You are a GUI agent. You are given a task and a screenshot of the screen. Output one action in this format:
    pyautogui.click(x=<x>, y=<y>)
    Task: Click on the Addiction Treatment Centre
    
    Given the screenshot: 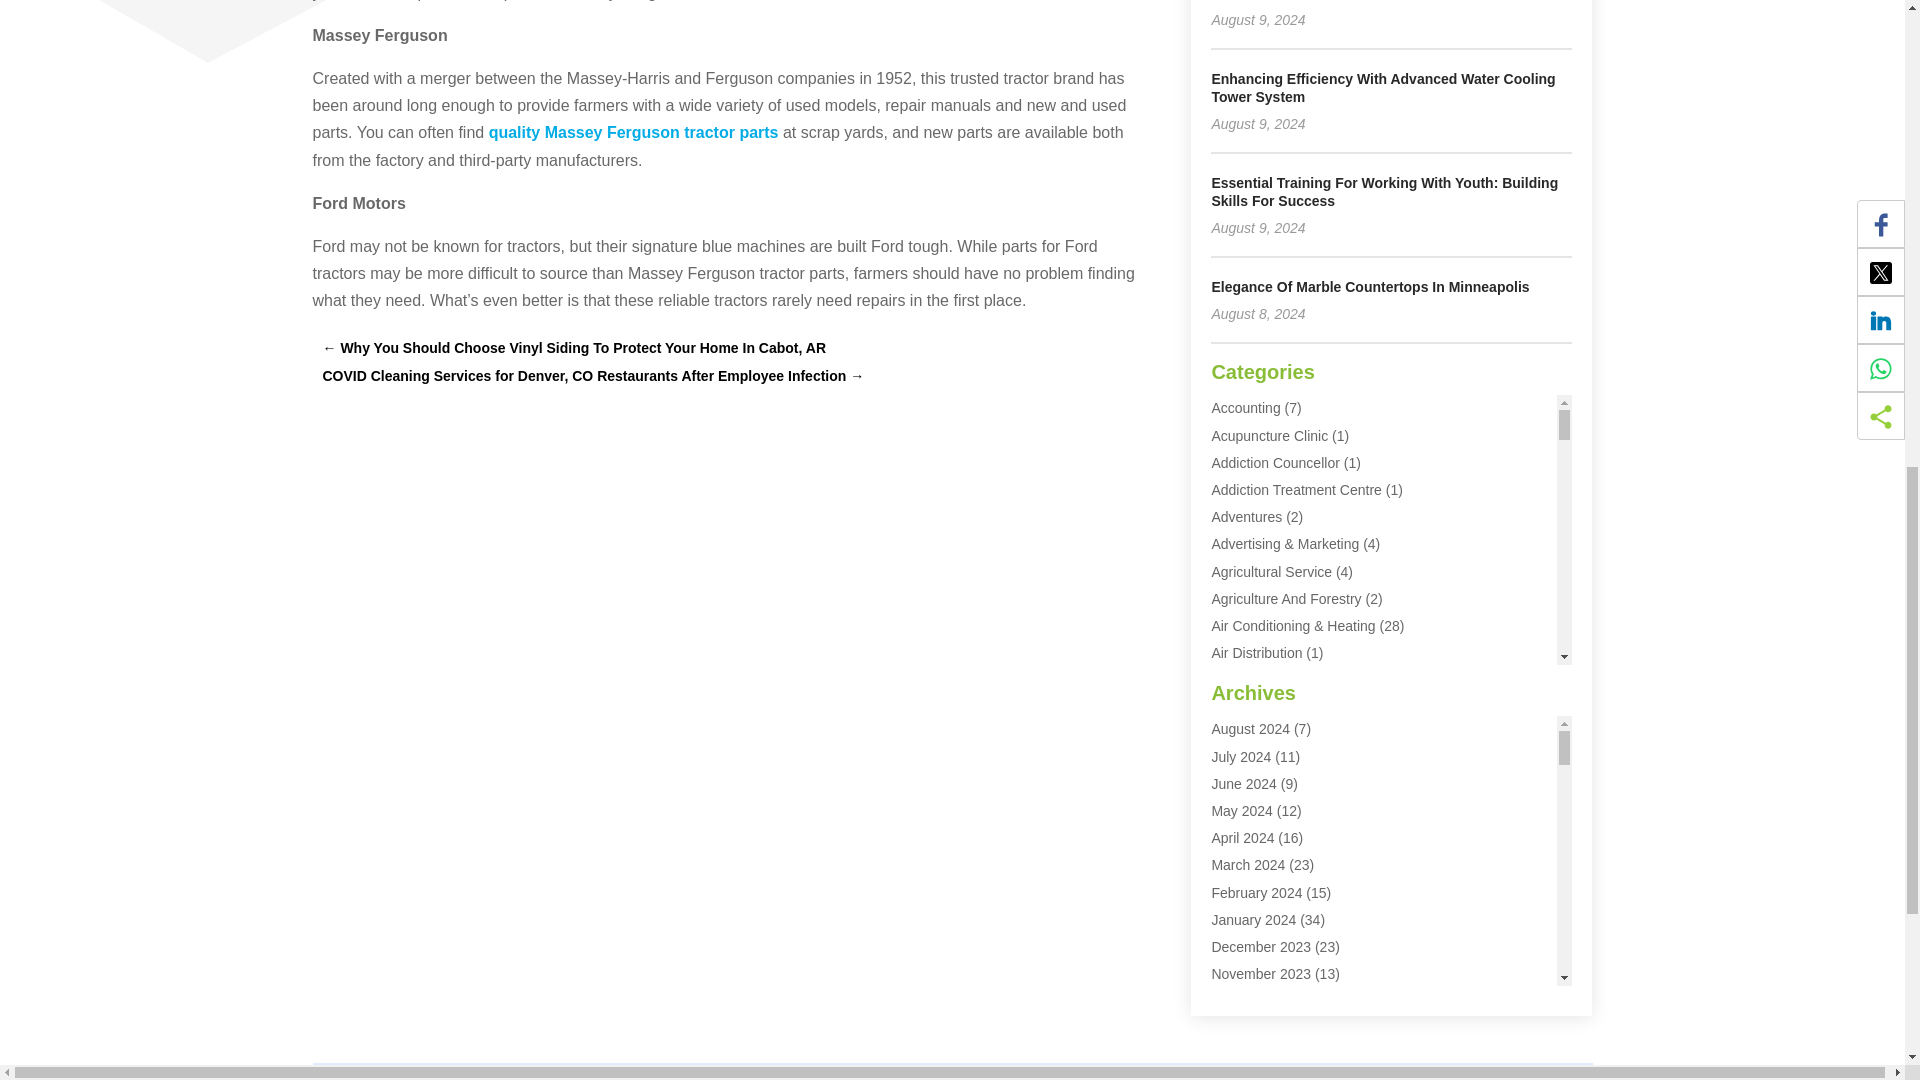 What is the action you would take?
    pyautogui.click(x=1296, y=489)
    